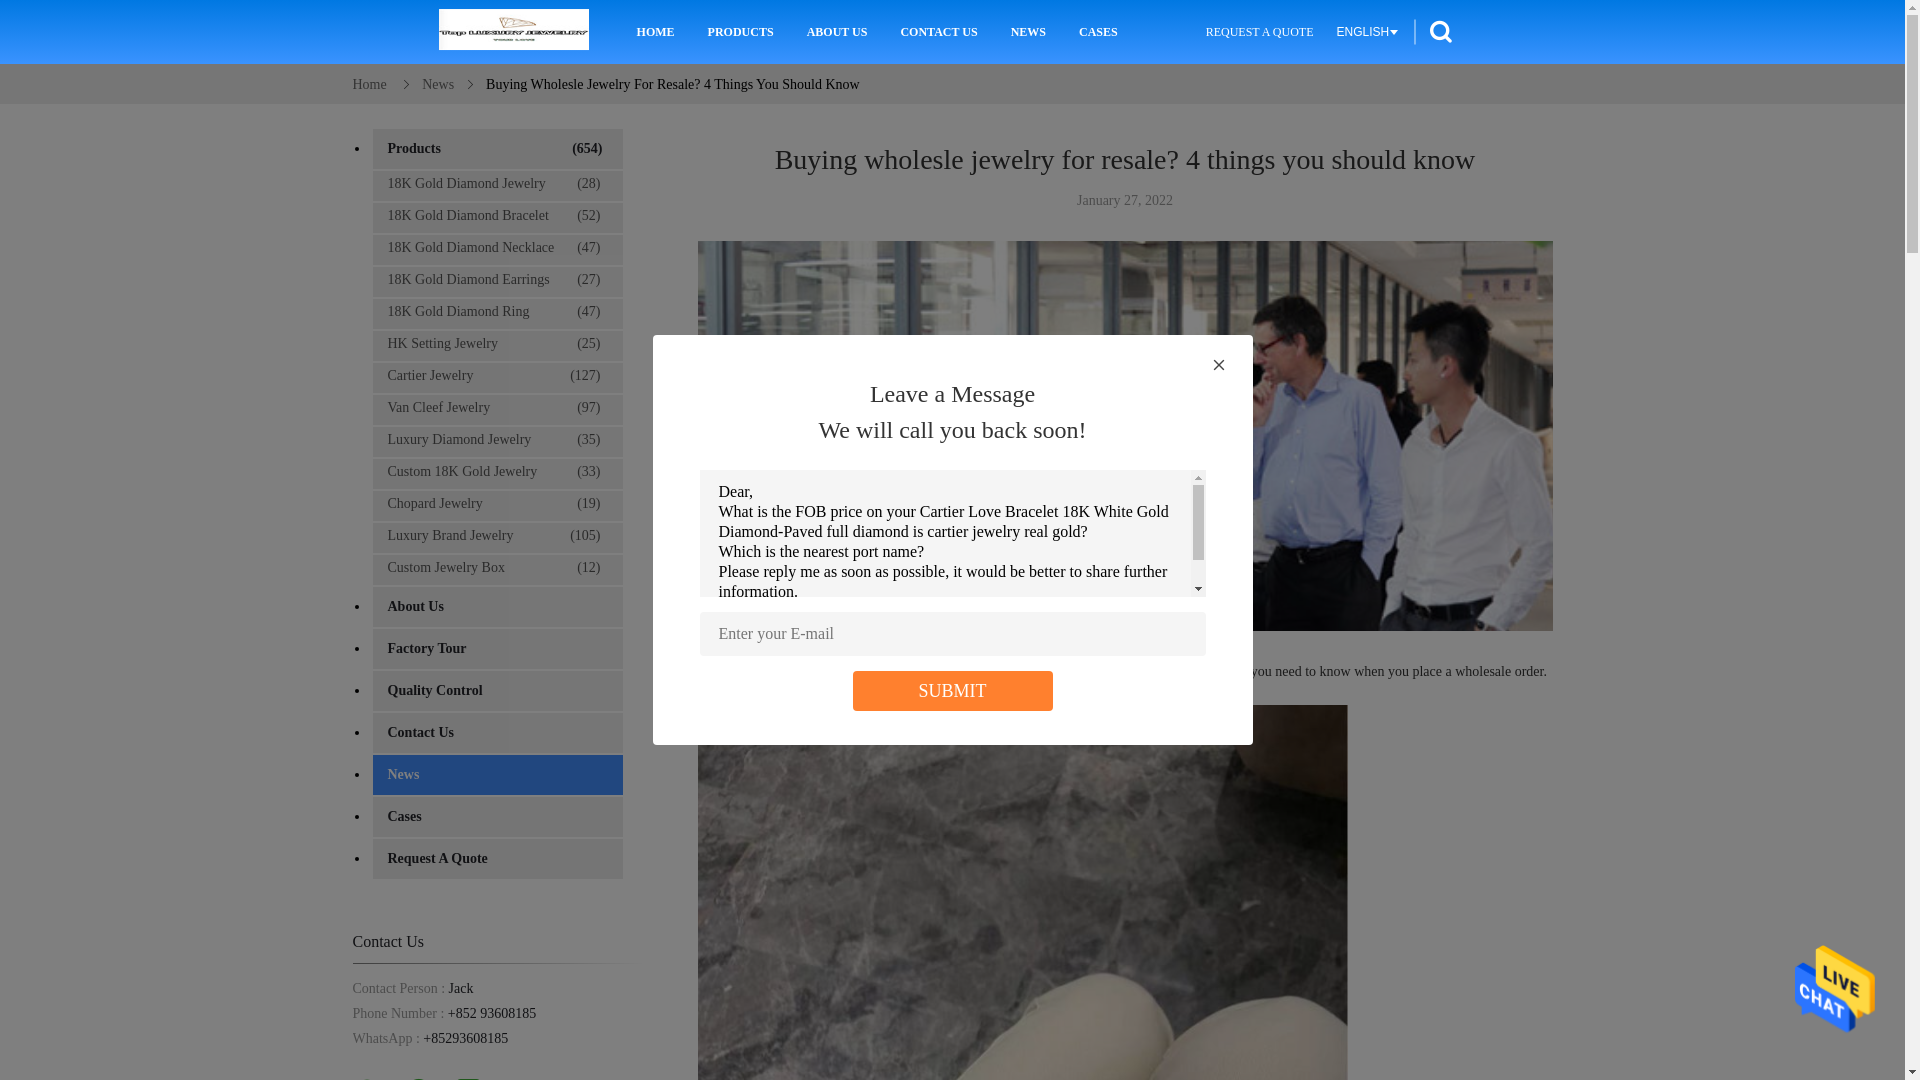 This screenshot has width=1920, height=1080. What do you see at coordinates (497, 775) in the screenshot?
I see `News` at bounding box center [497, 775].